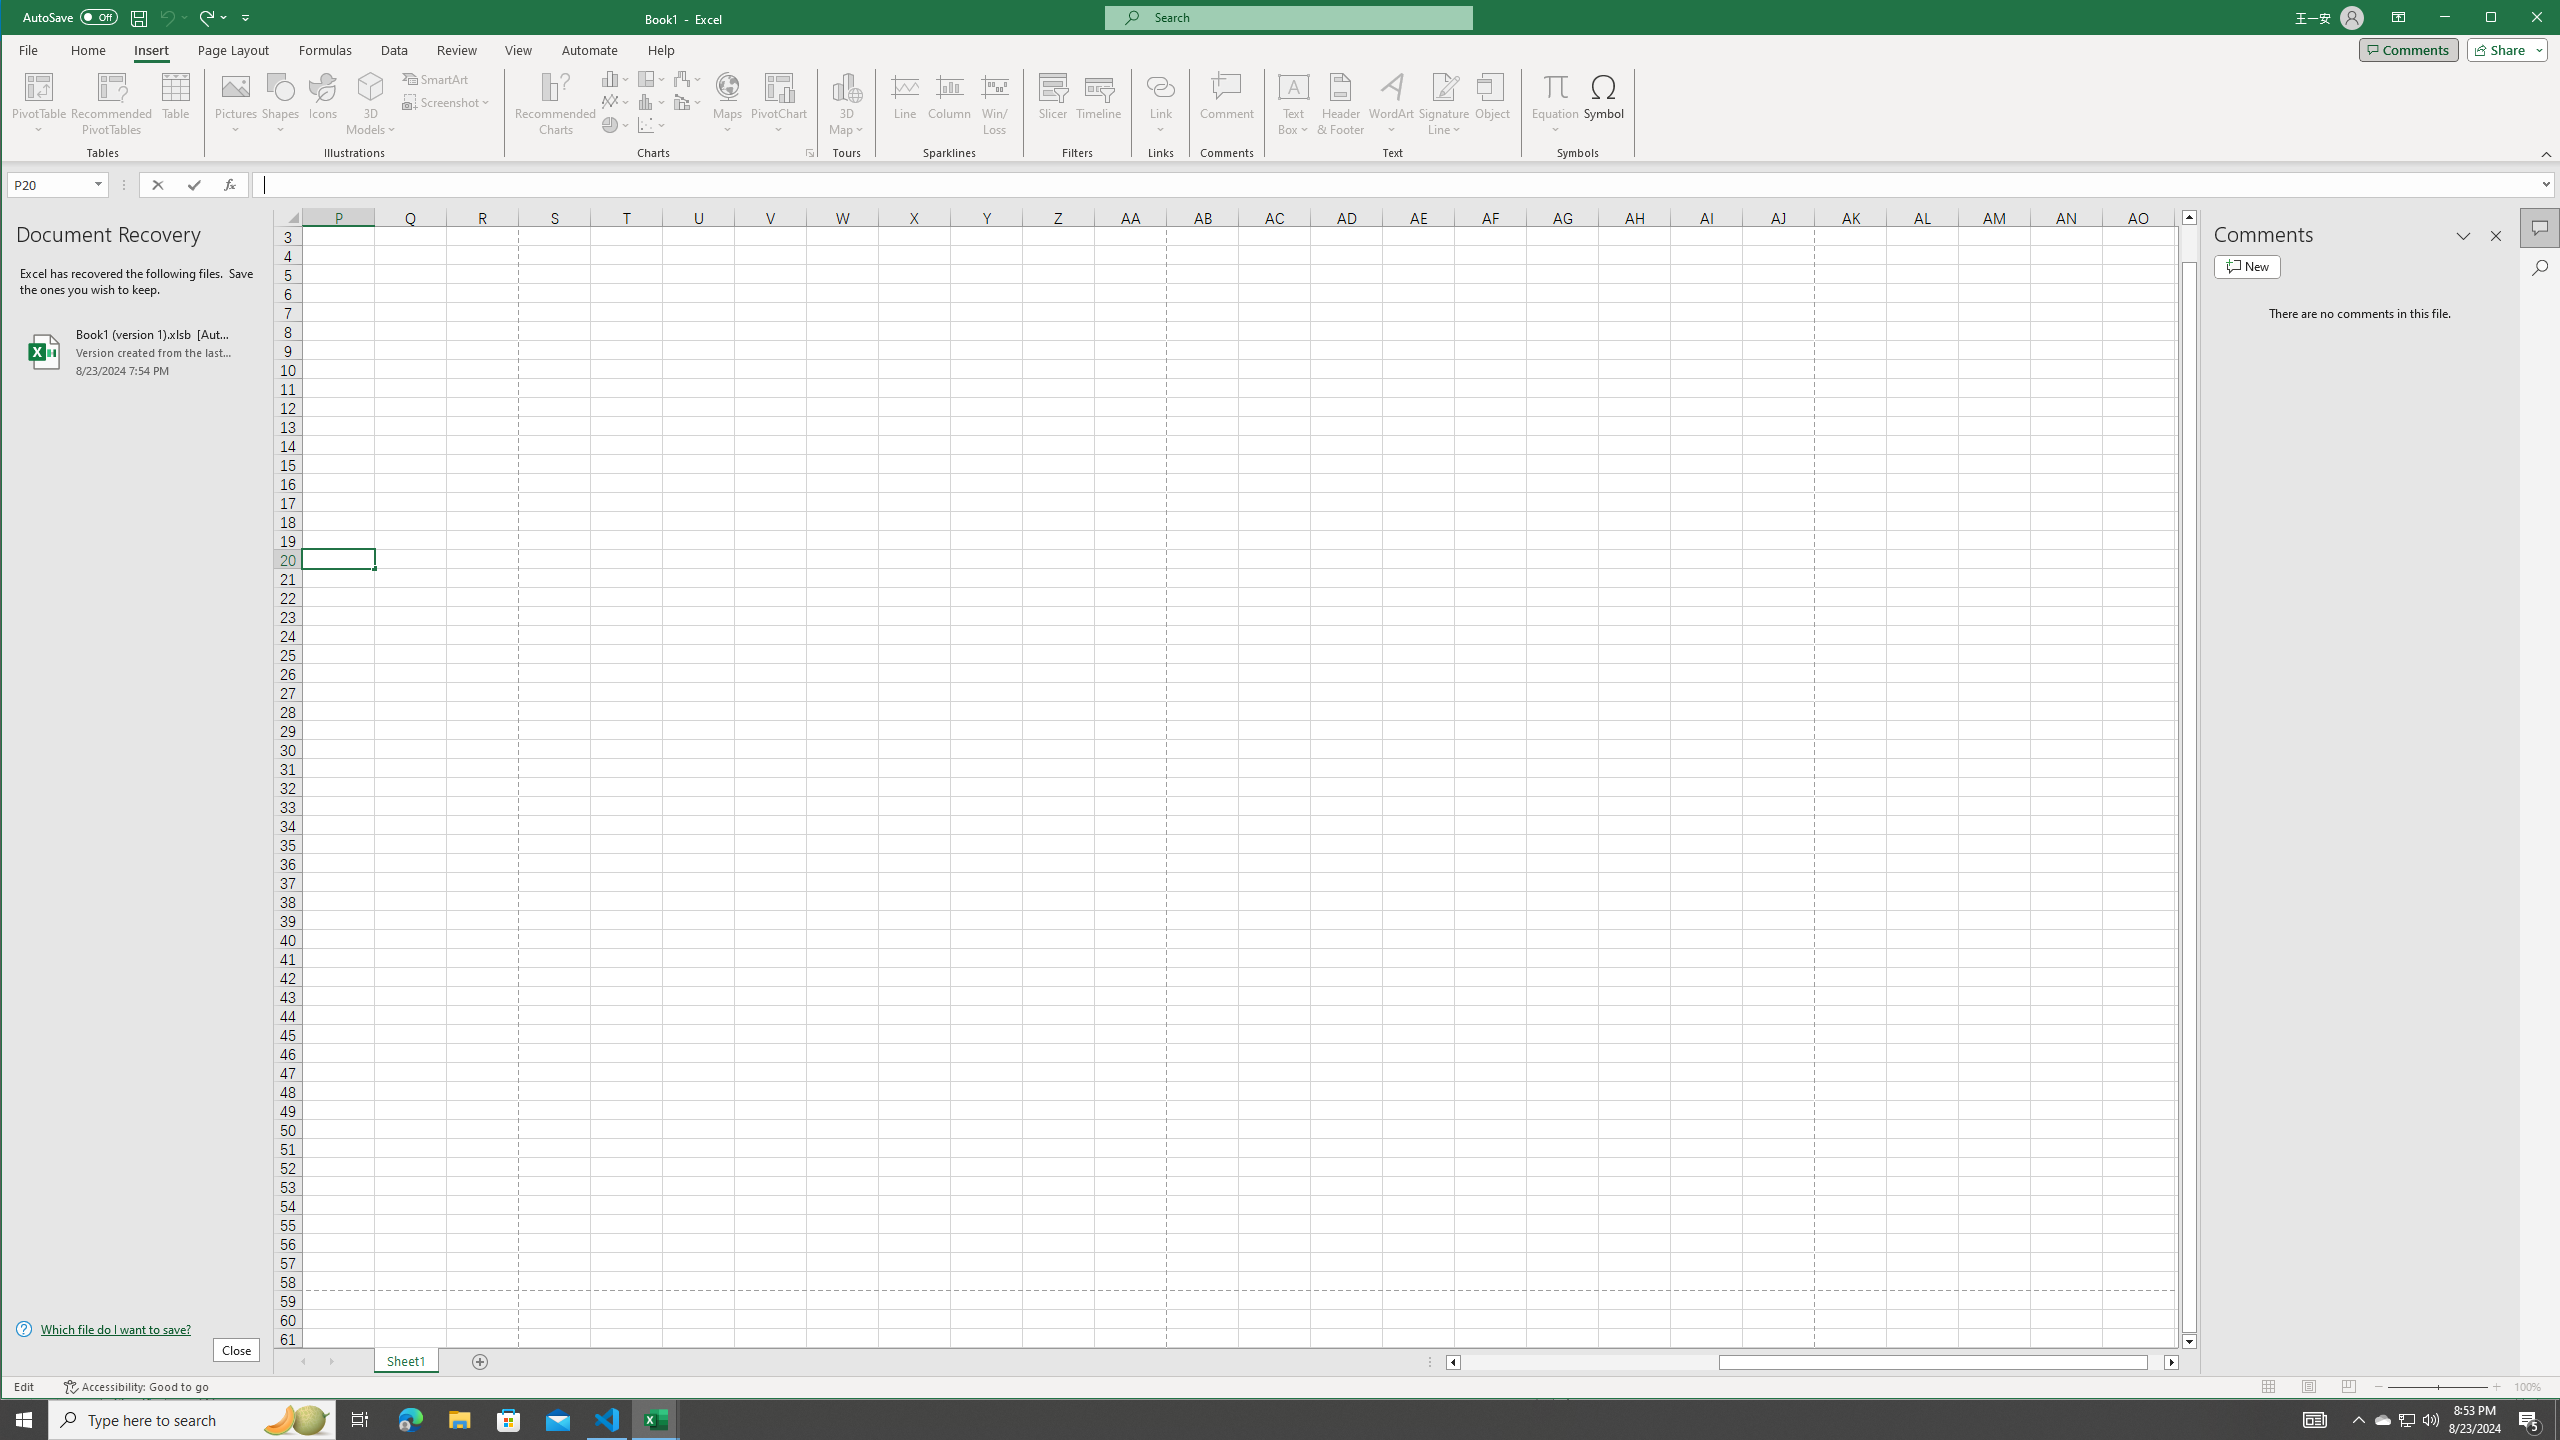  Describe the element at coordinates (282, 104) in the screenshot. I see `Shapes` at that location.